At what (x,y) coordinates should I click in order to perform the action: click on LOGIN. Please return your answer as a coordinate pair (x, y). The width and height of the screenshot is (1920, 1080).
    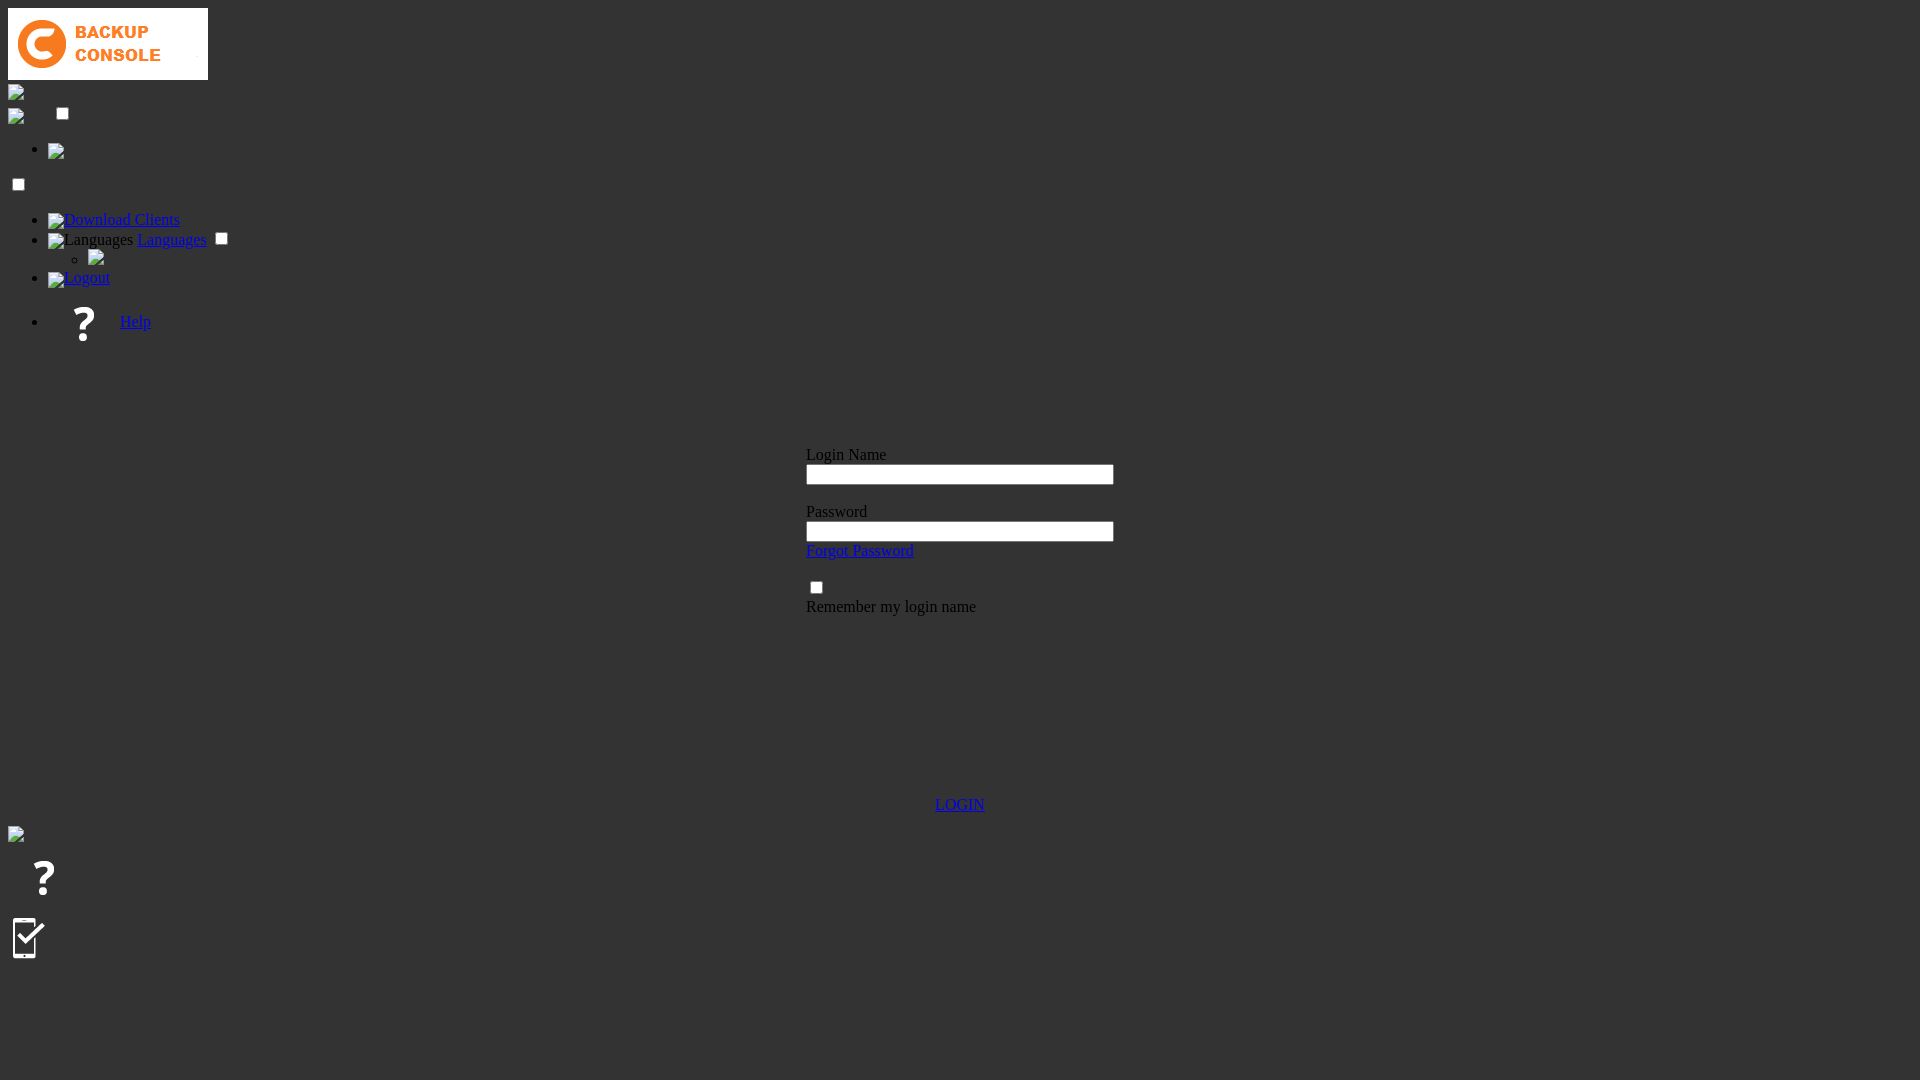
    Looking at the image, I should click on (960, 814).